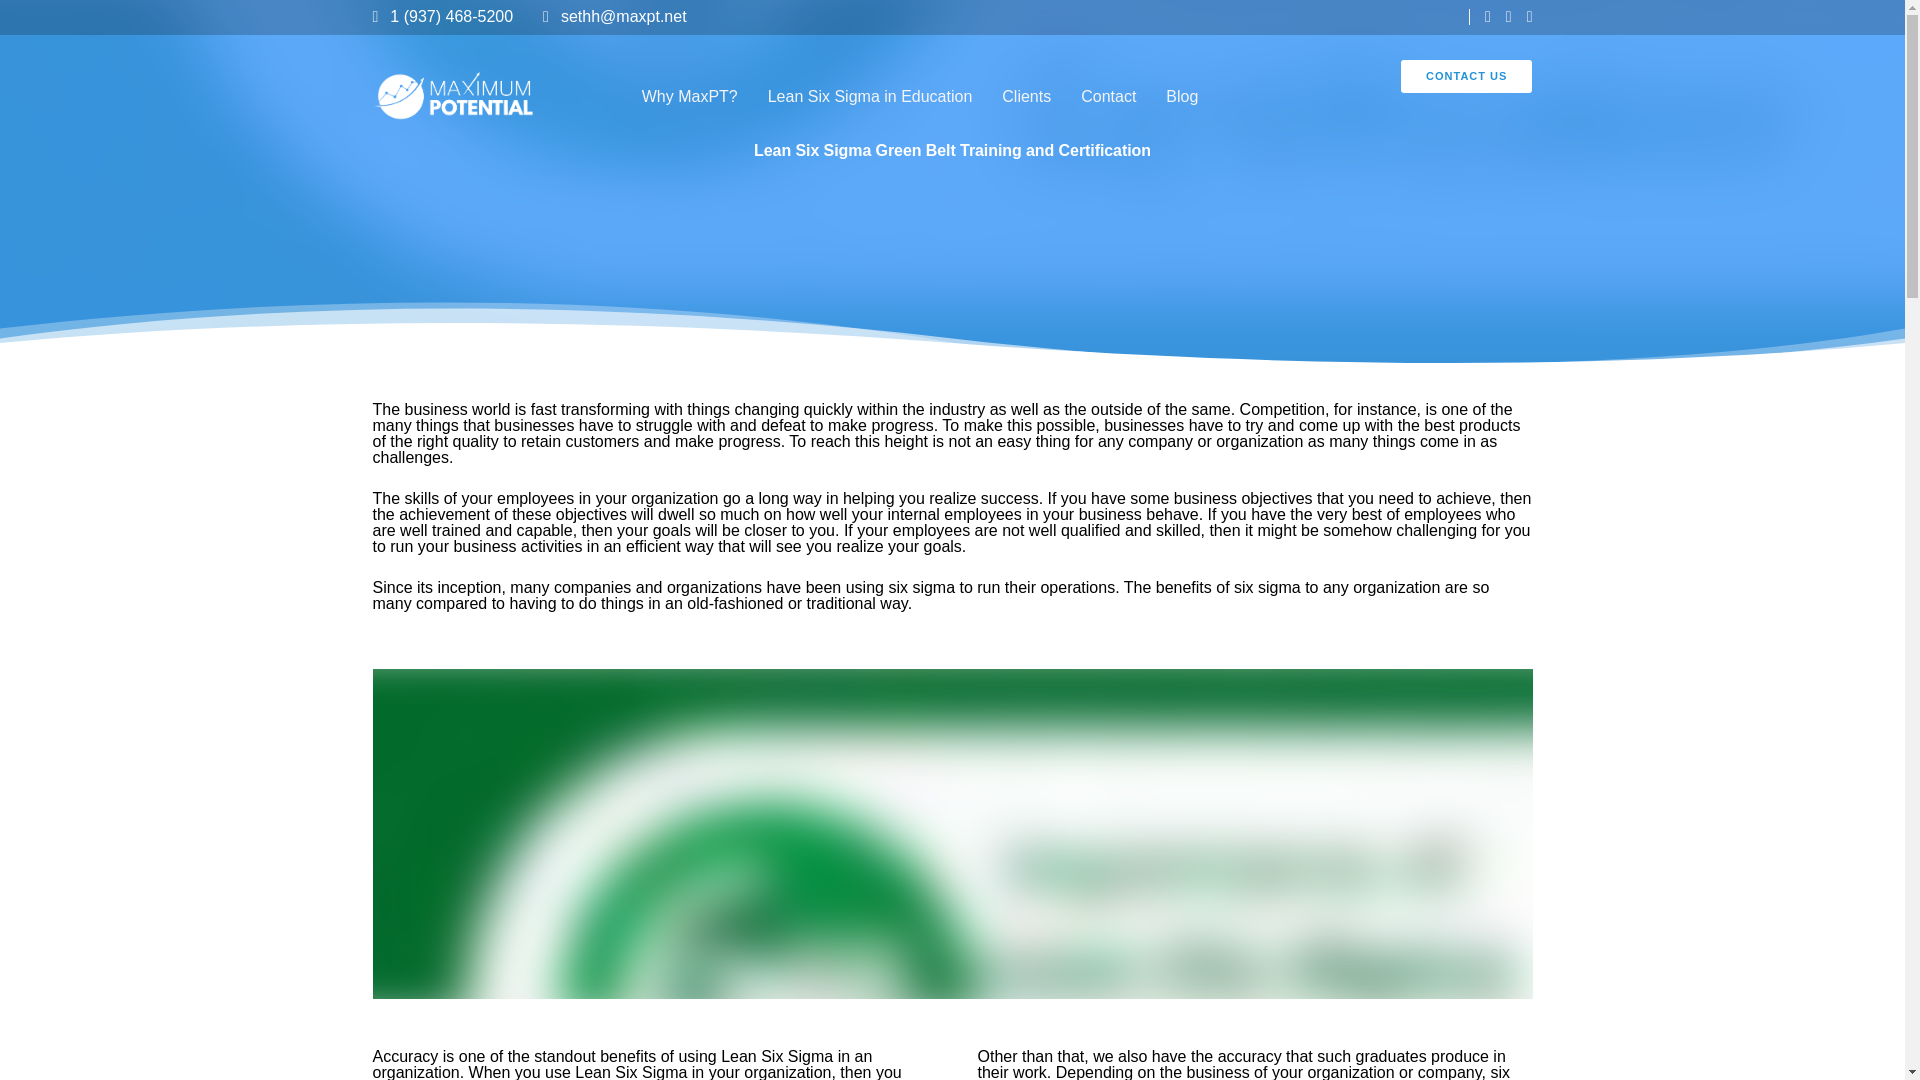  Describe the element at coordinates (1466, 76) in the screenshot. I see `CONTACT US` at that location.